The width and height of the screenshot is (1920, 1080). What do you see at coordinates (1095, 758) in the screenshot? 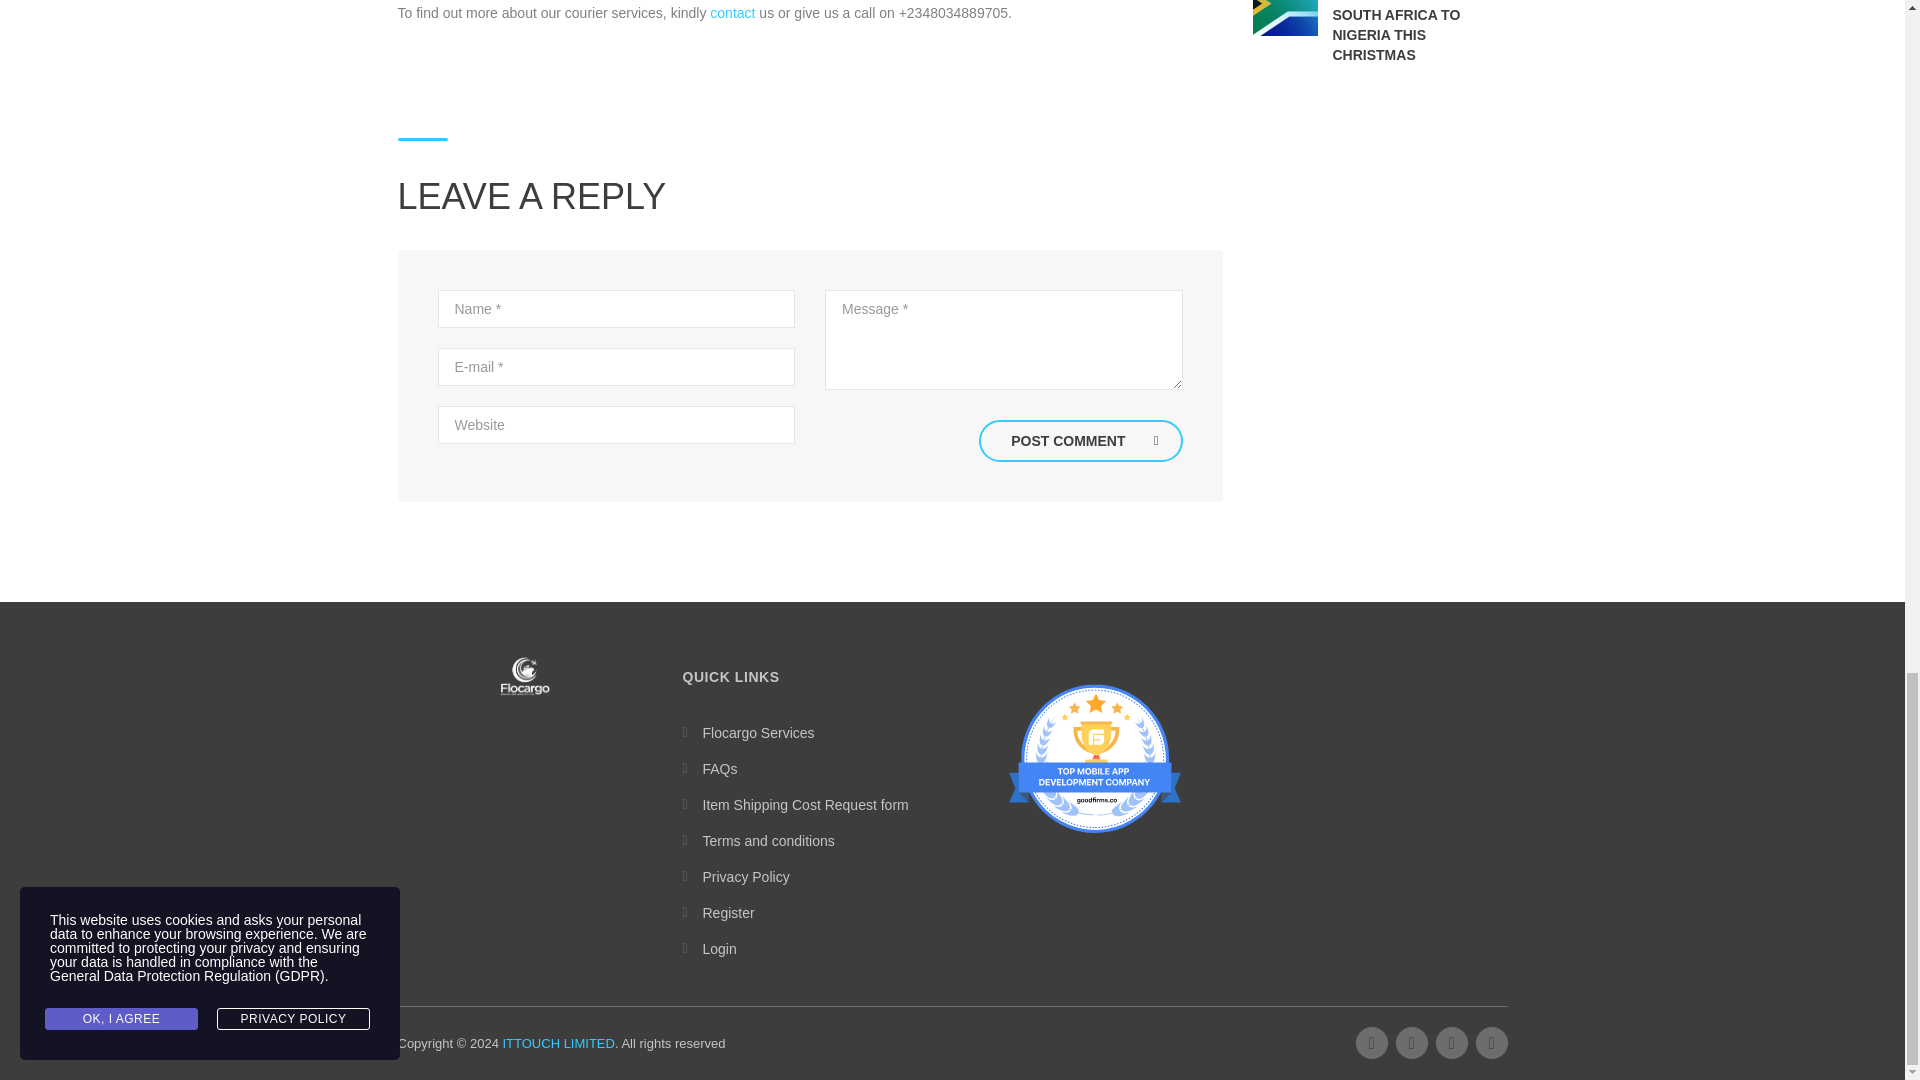
I see `Mobile App Development Company` at bounding box center [1095, 758].